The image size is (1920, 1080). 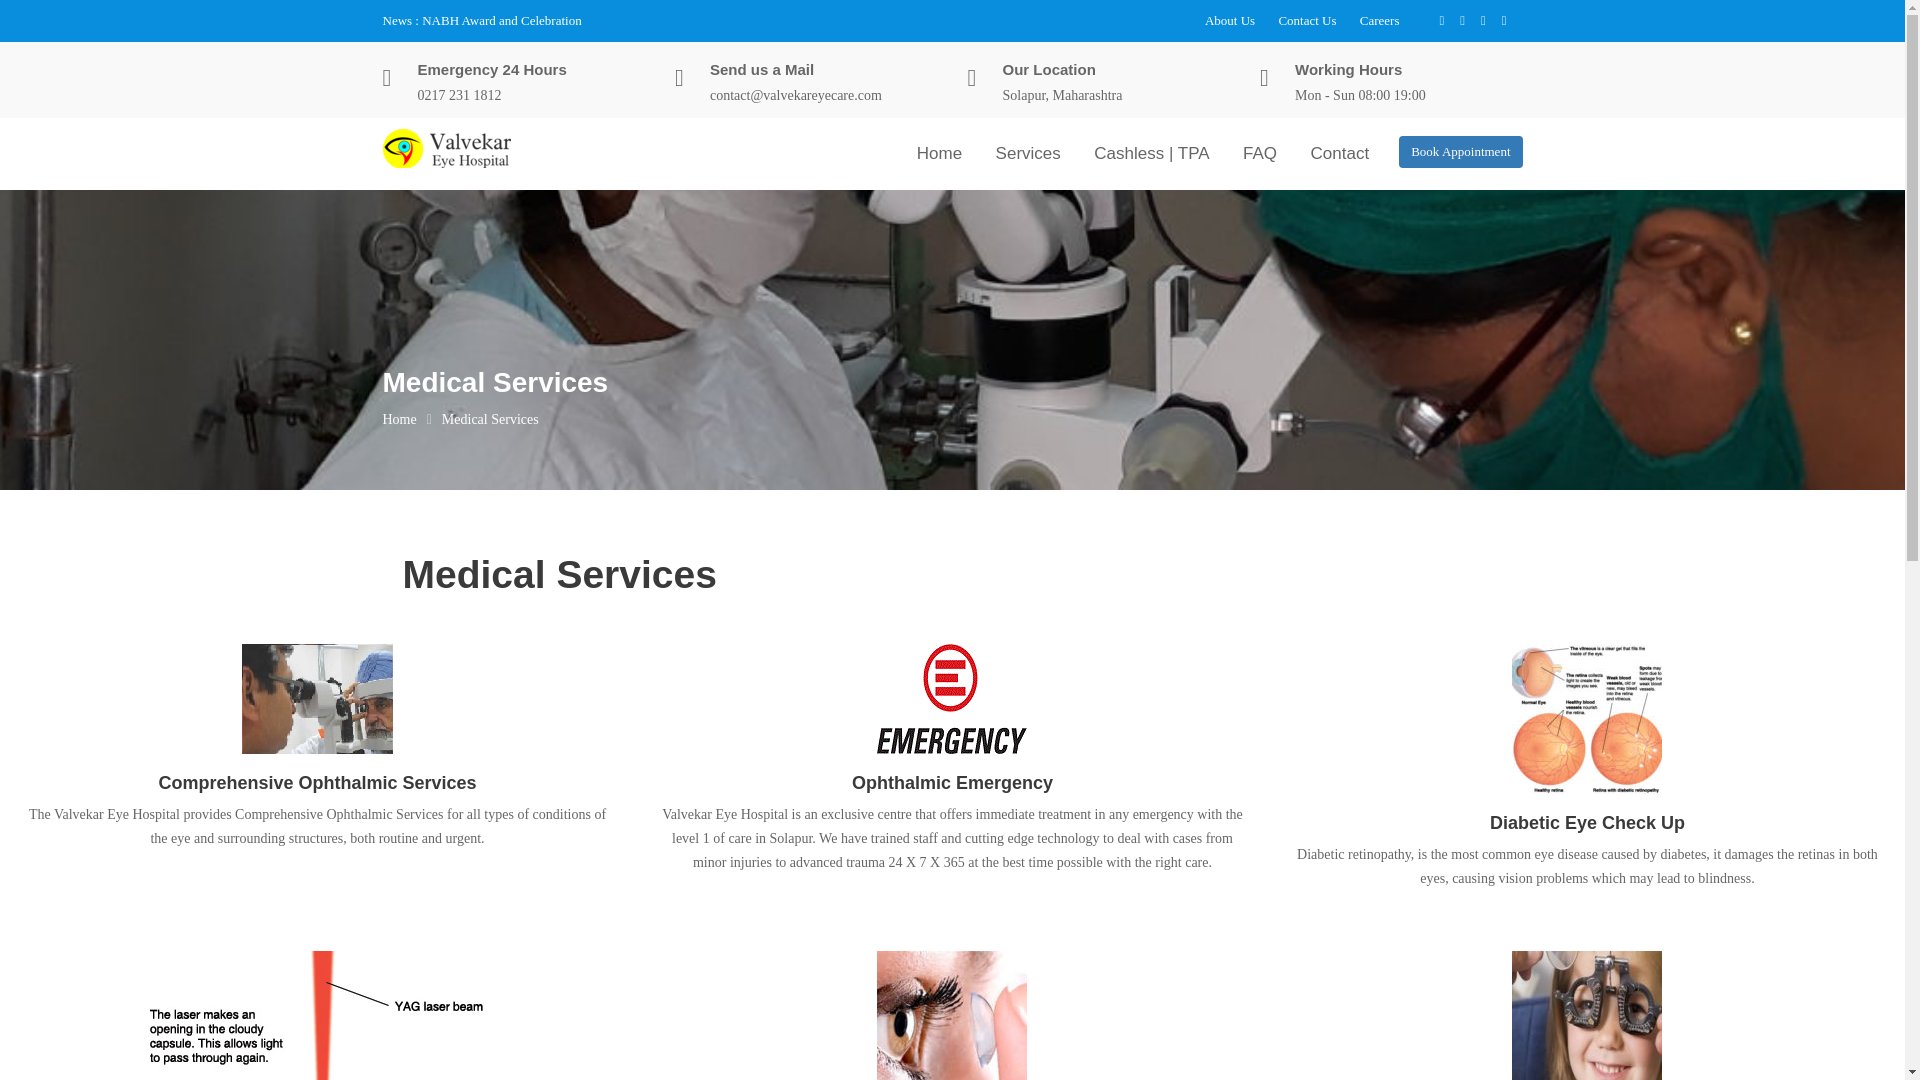 What do you see at coordinates (1230, 20) in the screenshot?
I see `About Us` at bounding box center [1230, 20].